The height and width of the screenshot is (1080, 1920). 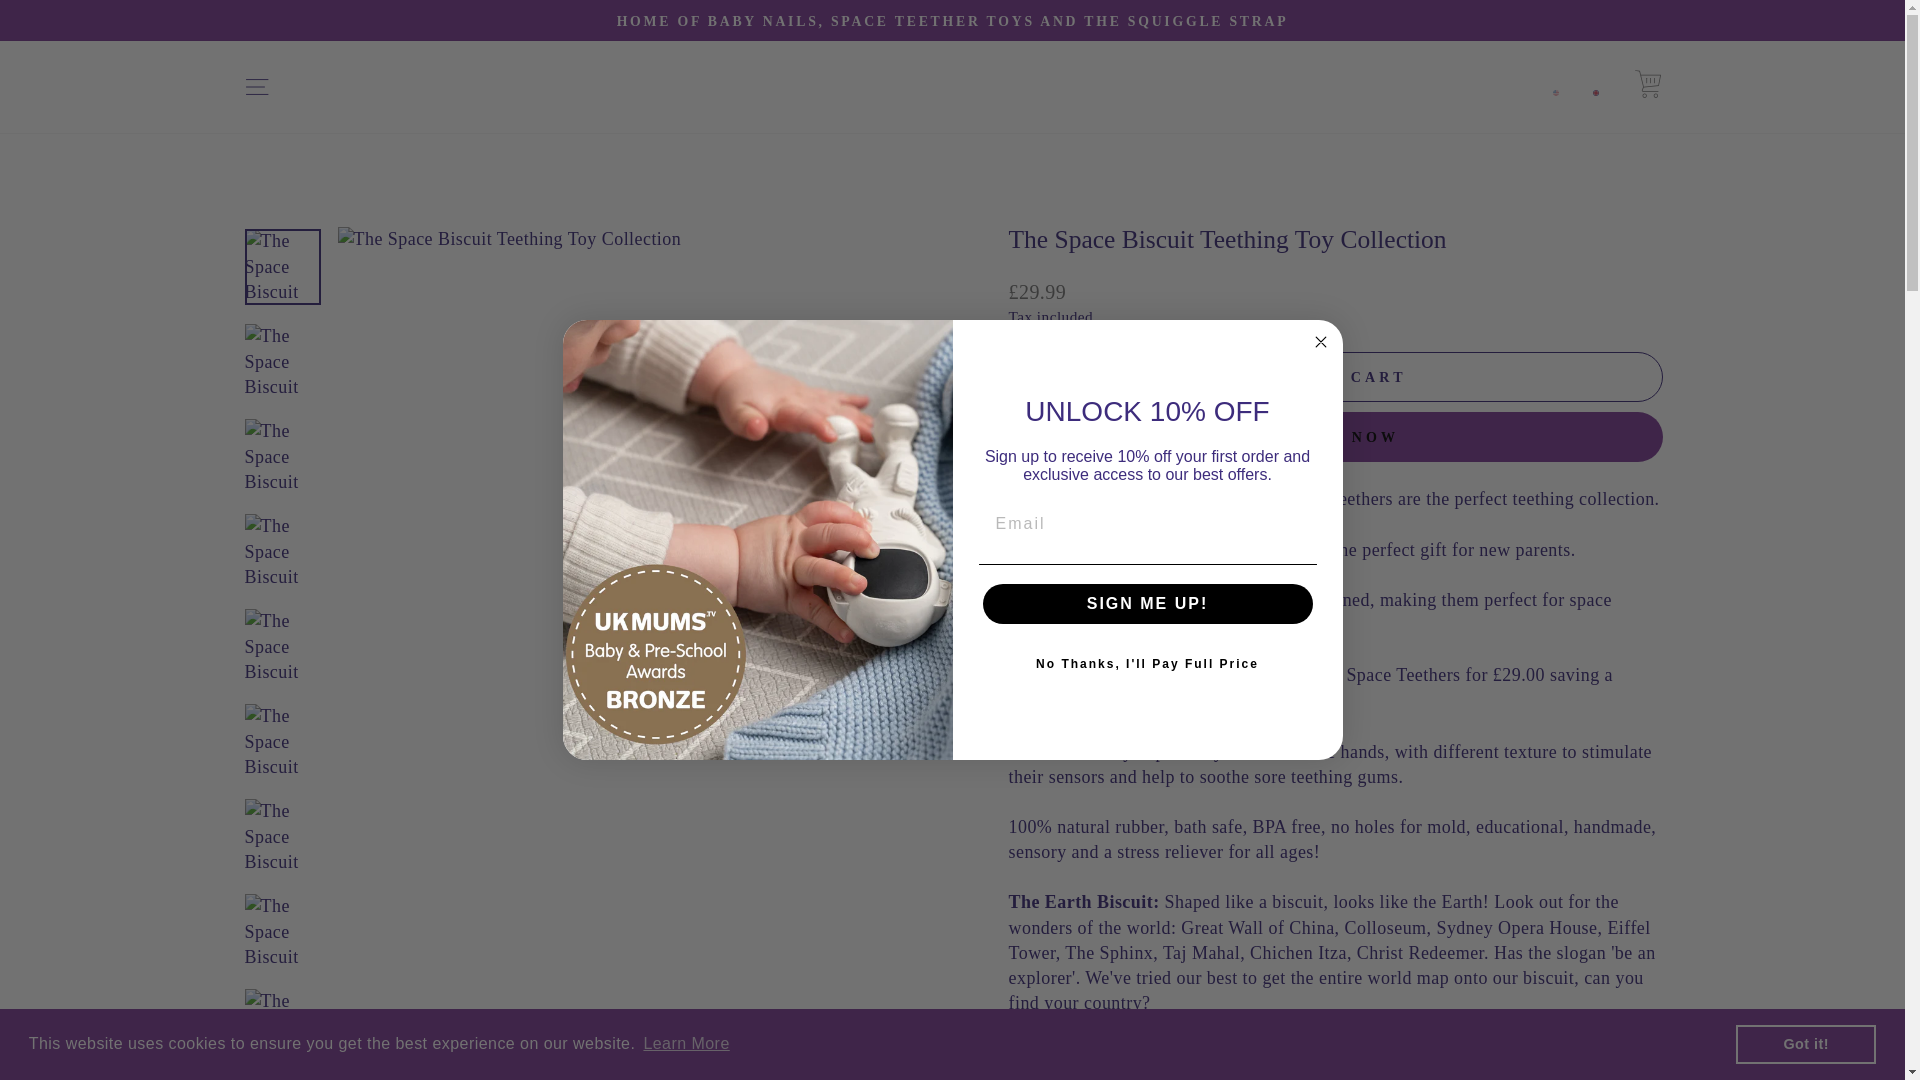 What do you see at coordinates (1130, 676) in the screenshot?
I see `Earth Biscuit Space Teether Toy` at bounding box center [1130, 676].